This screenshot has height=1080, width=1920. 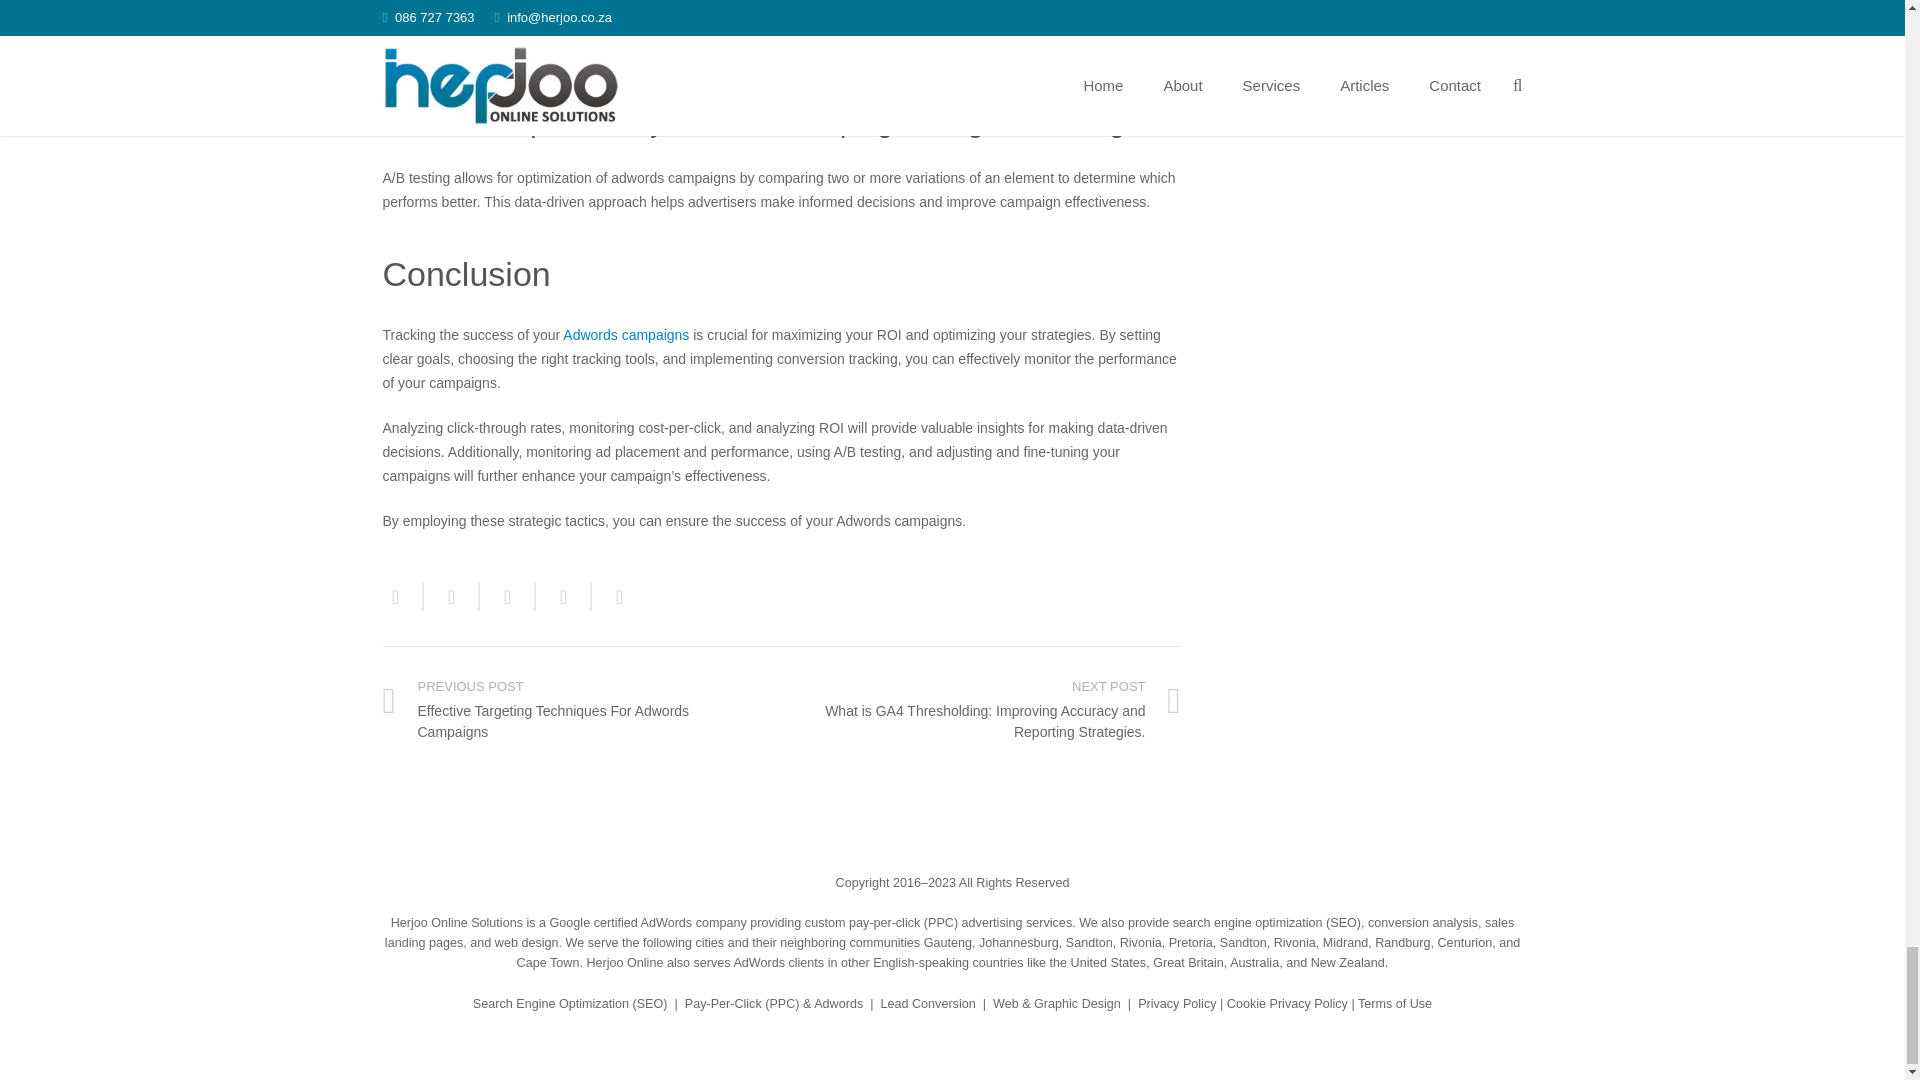 What do you see at coordinates (452, 597) in the screenshot?
I see `Share this` at bounding box center [452, 597].